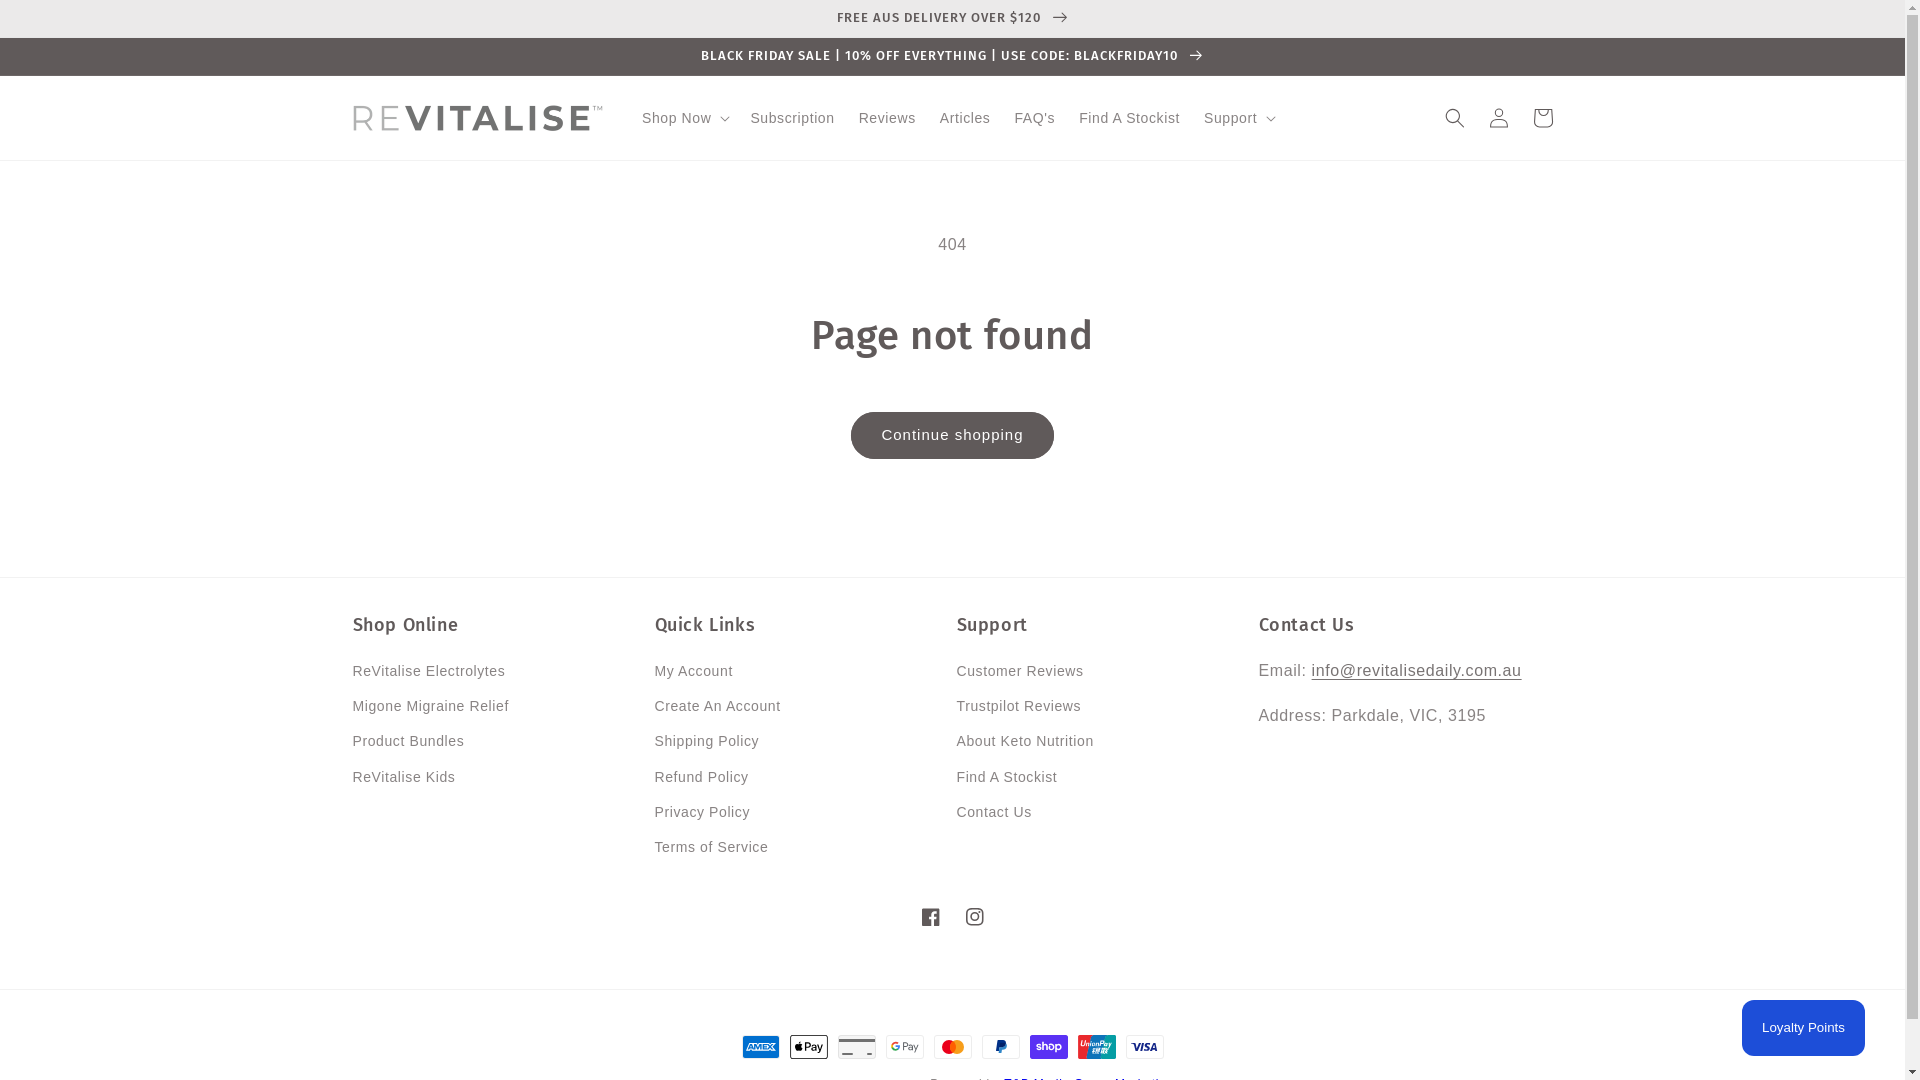  What do you see at coordinates (974, 917) in the screenshot?
I see `Instagram` at bounding box center [974, 917].